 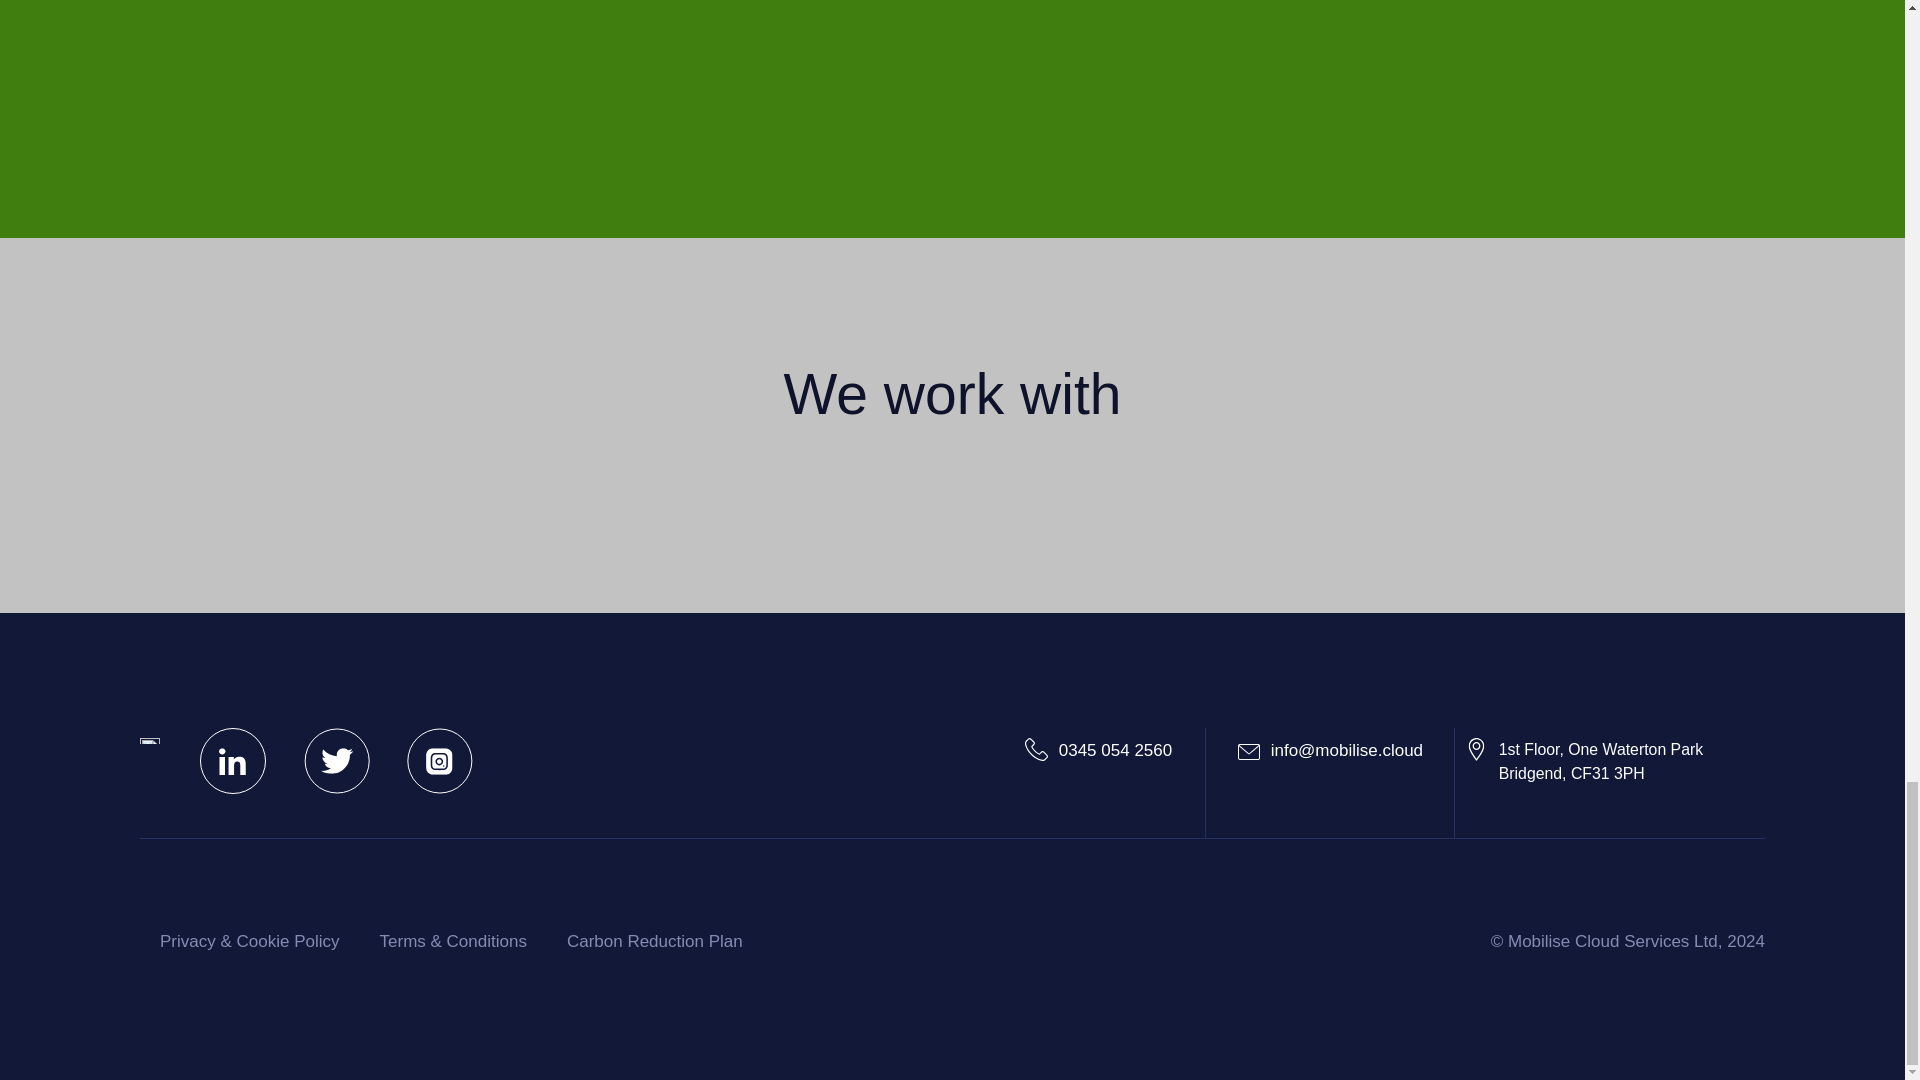 What do you see at coordinates (1584, 762) in the screenshot?
I see `Carbon Reduction Plan` at bounding box center [1584, 762].